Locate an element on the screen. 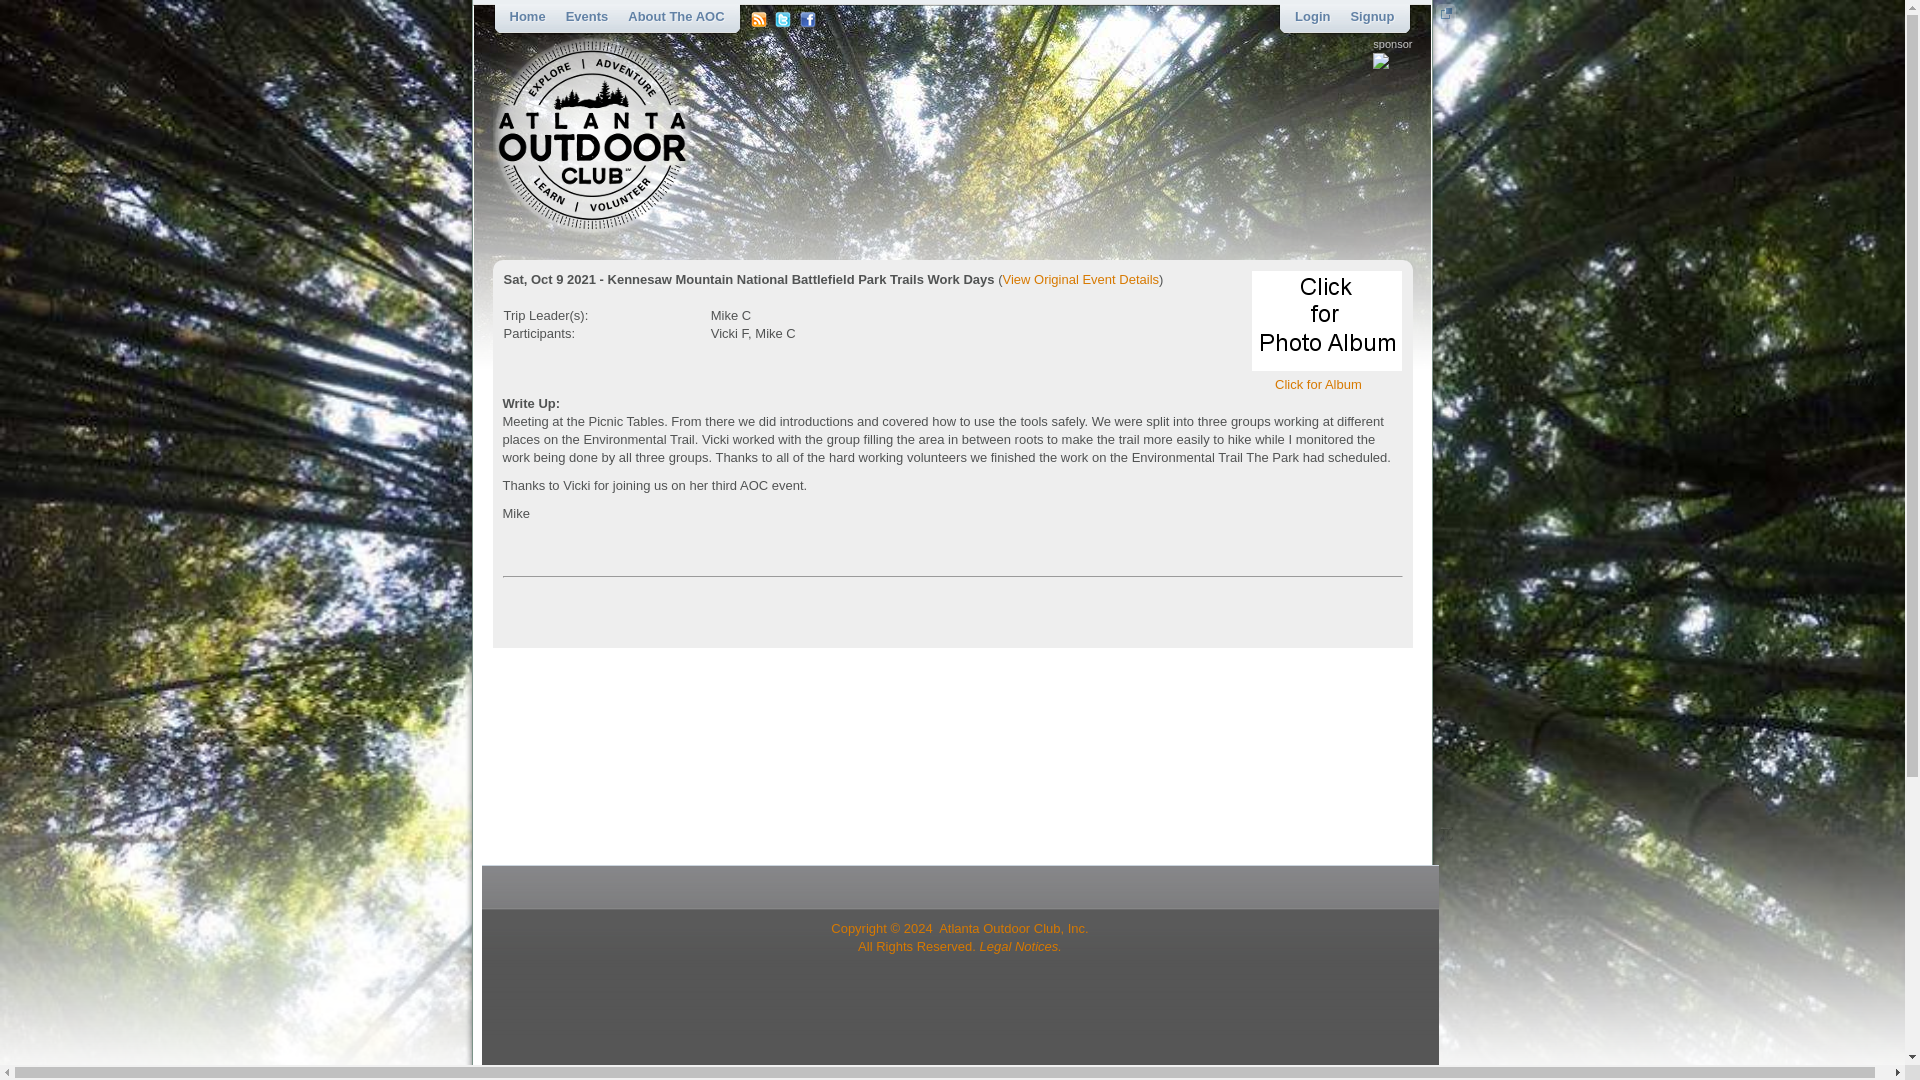 The width and height of the screenshot is (1920, 1080). Click for Album is located at coordinates (1318, 376).